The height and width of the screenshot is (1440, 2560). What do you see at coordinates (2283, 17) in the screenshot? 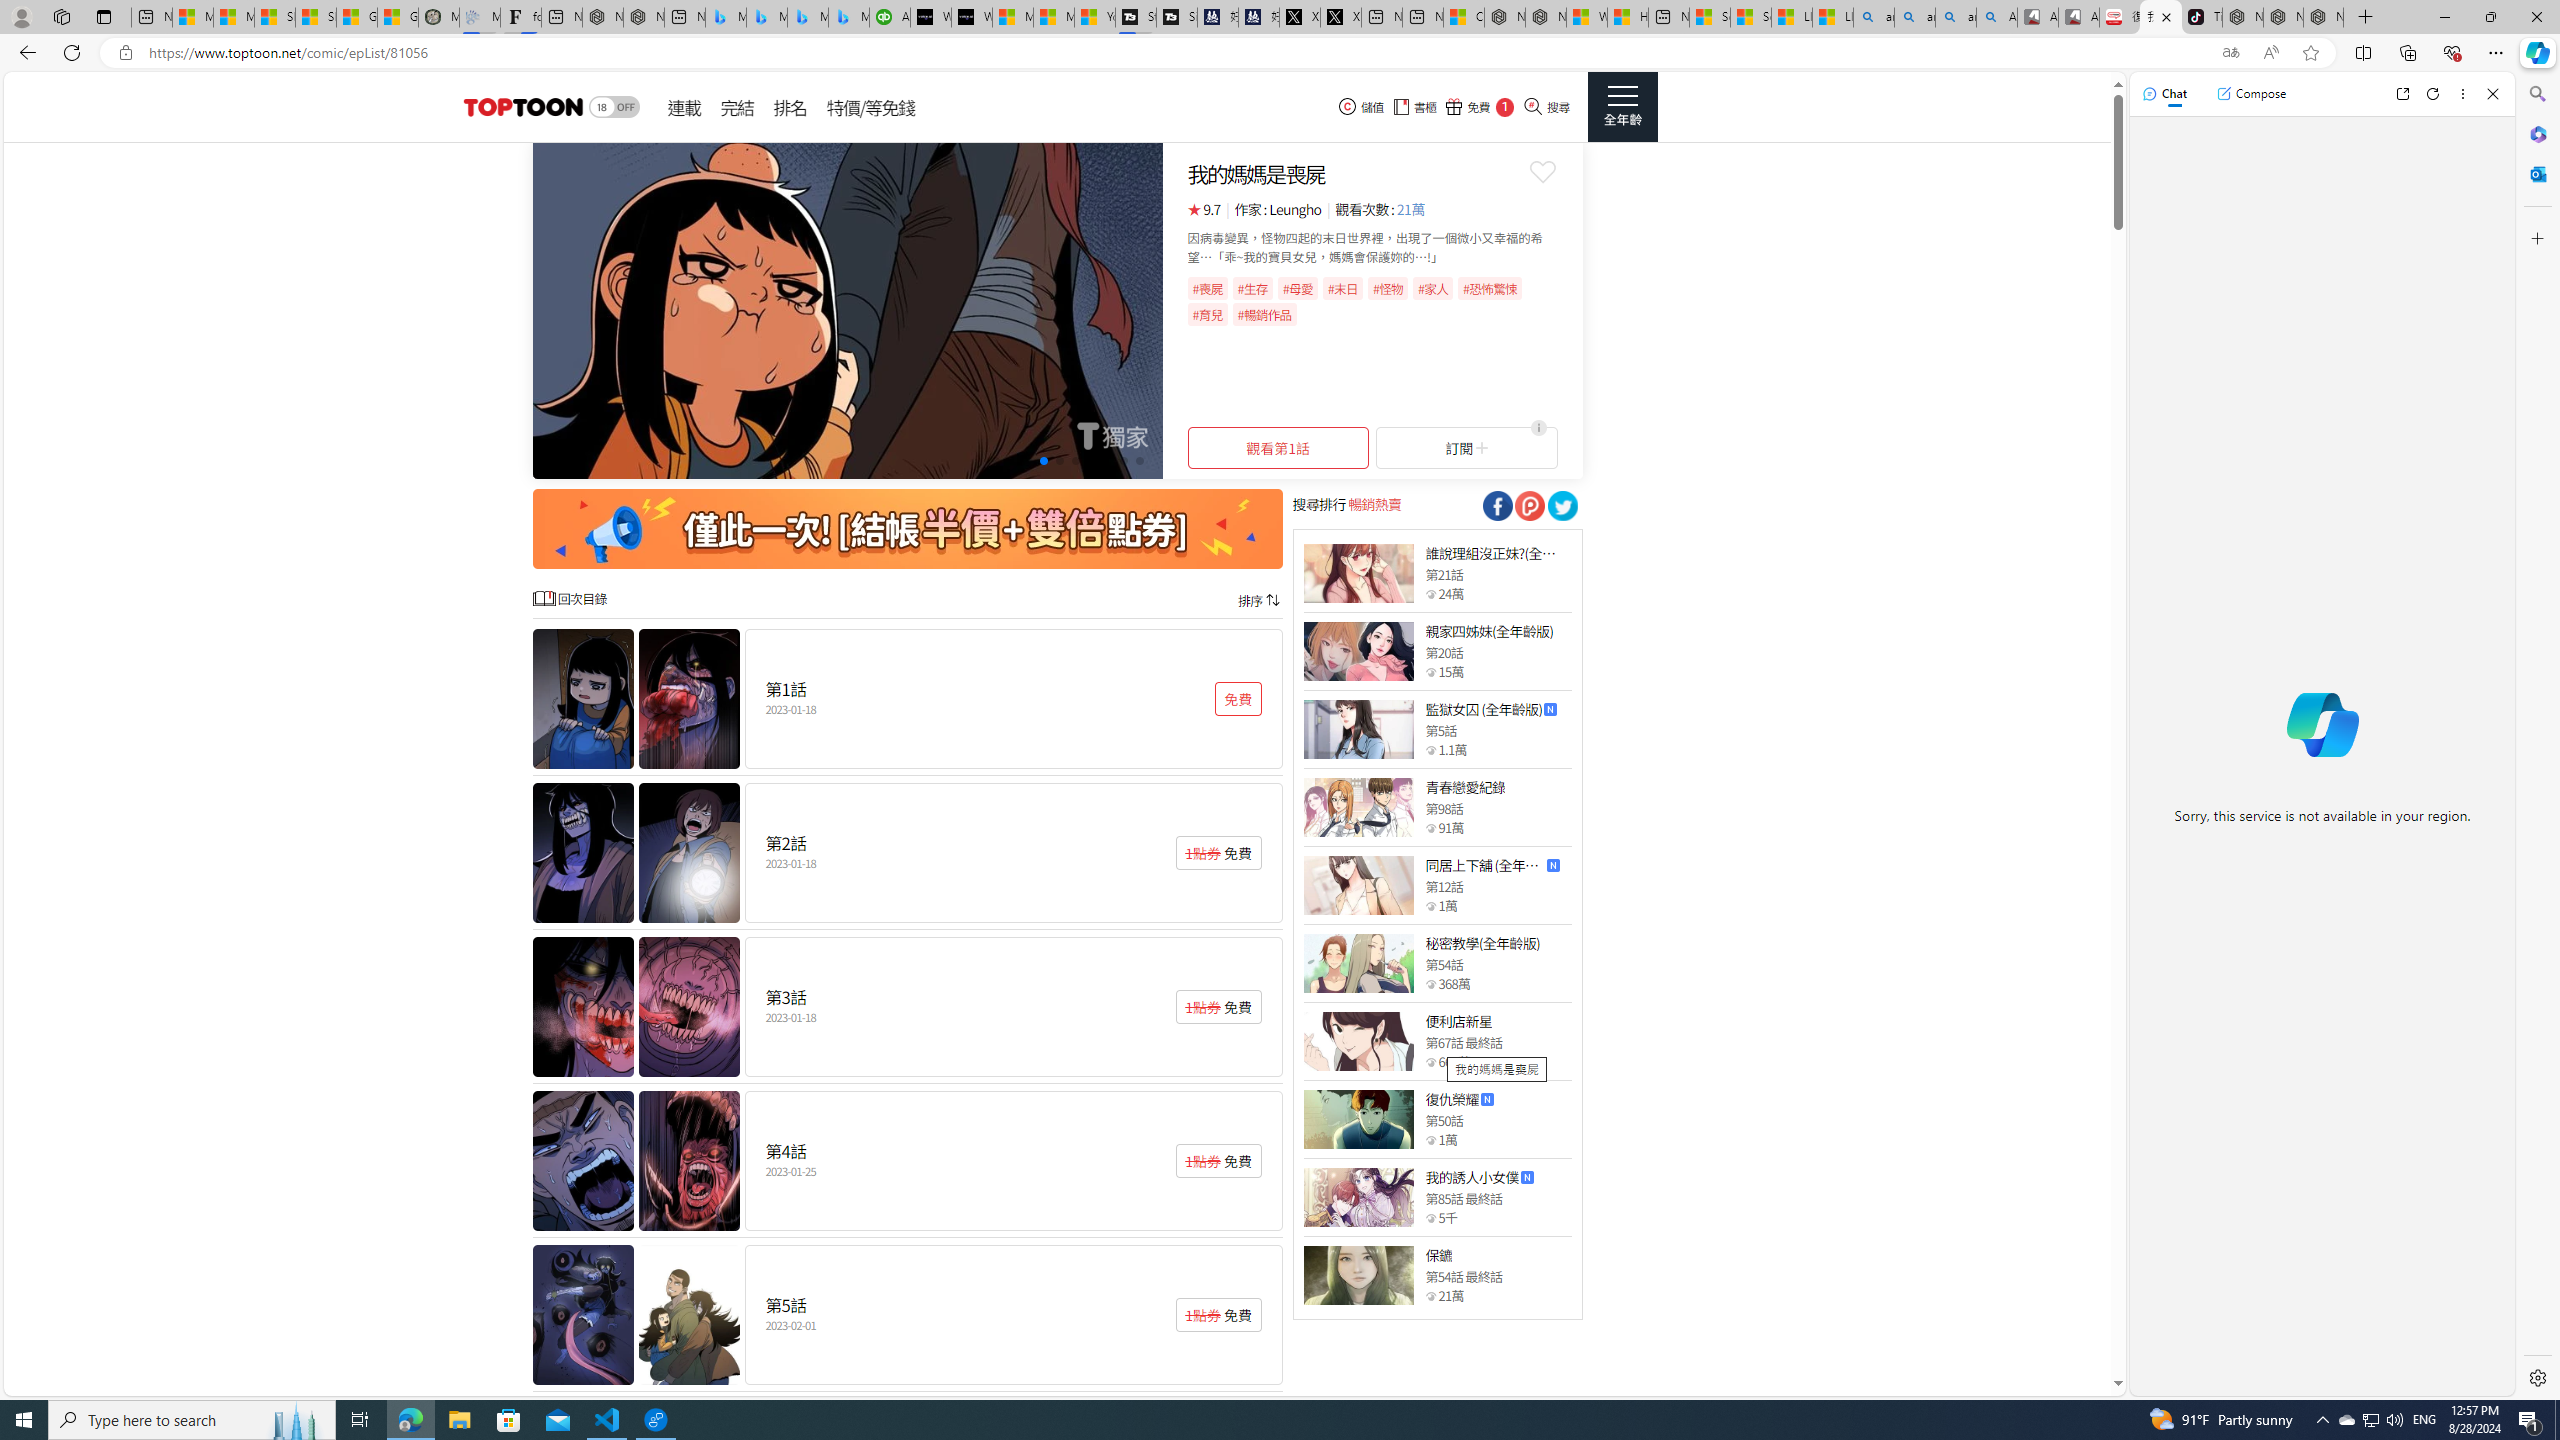
I see `Nordace Siena Pro 15 Backpack` at bounding box center [2283, 17].